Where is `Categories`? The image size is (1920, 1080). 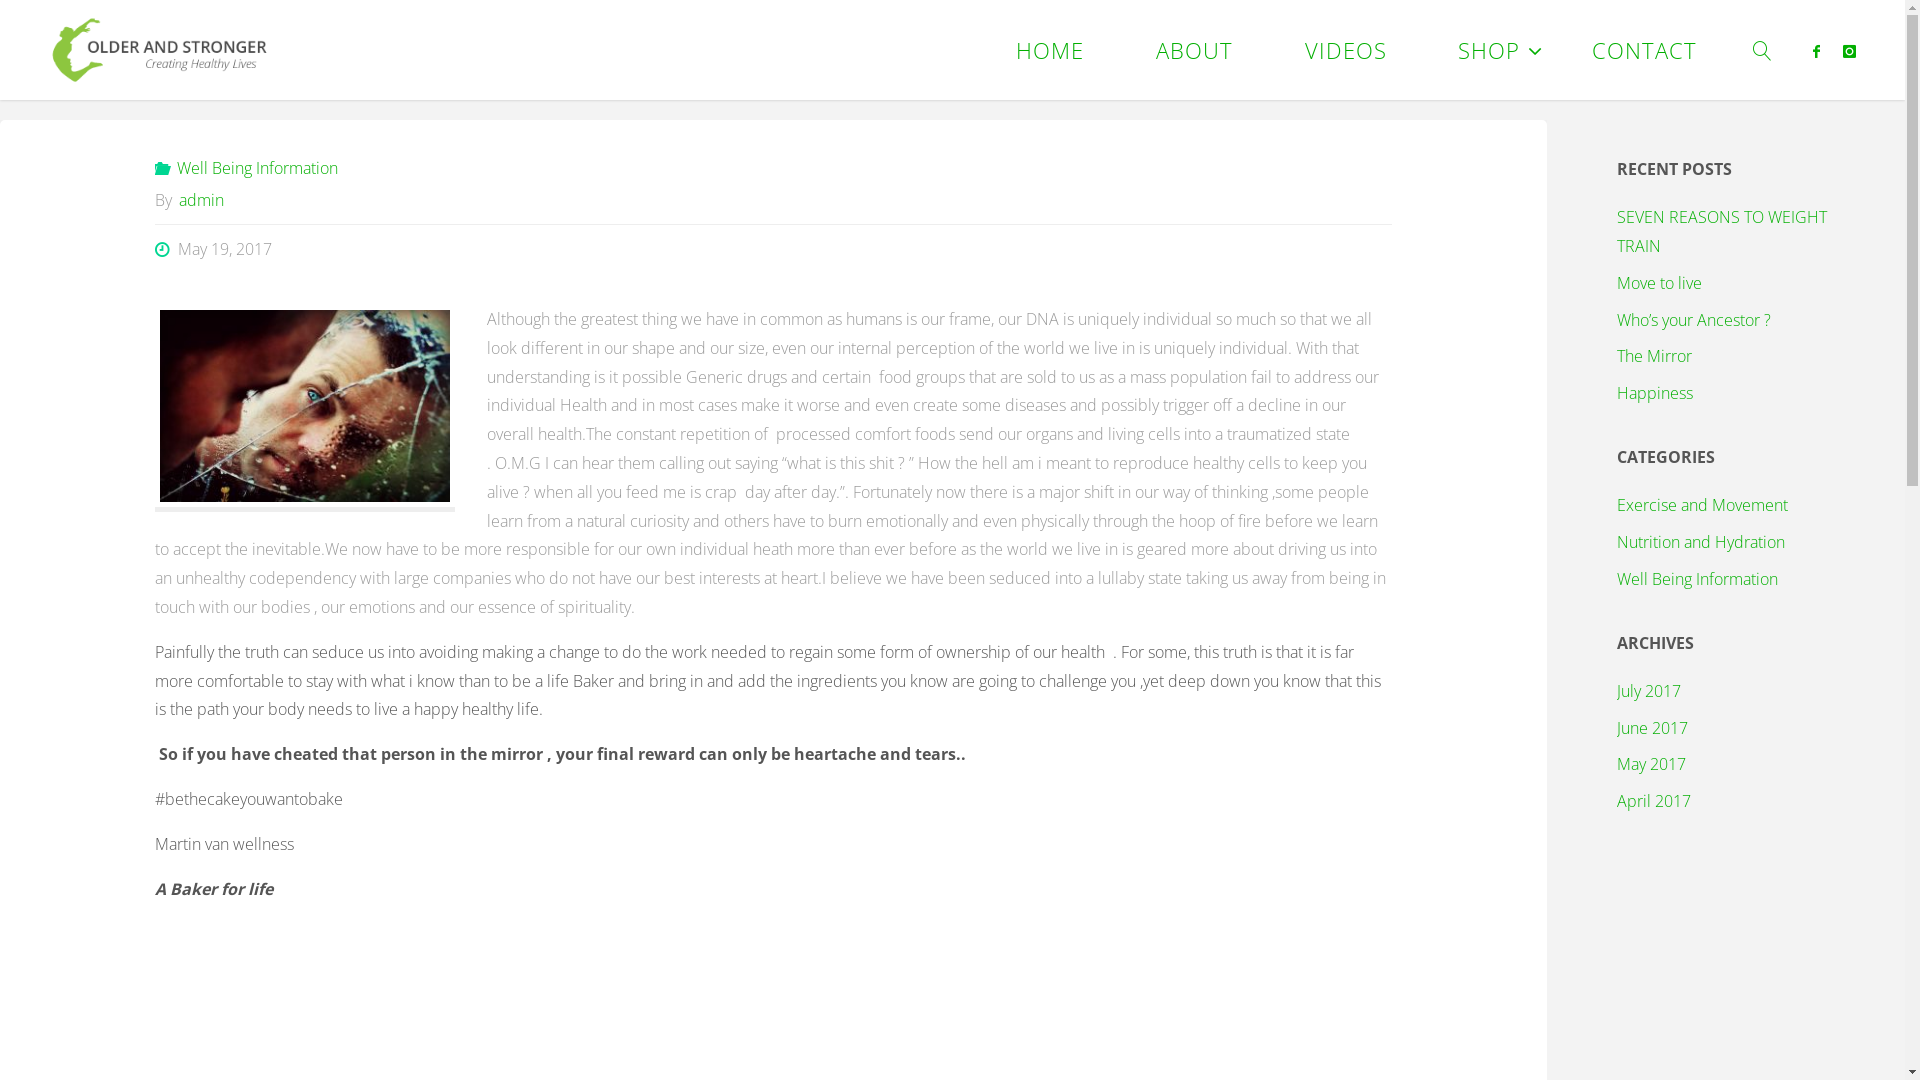 Categories is located at coordinates (164, 168).